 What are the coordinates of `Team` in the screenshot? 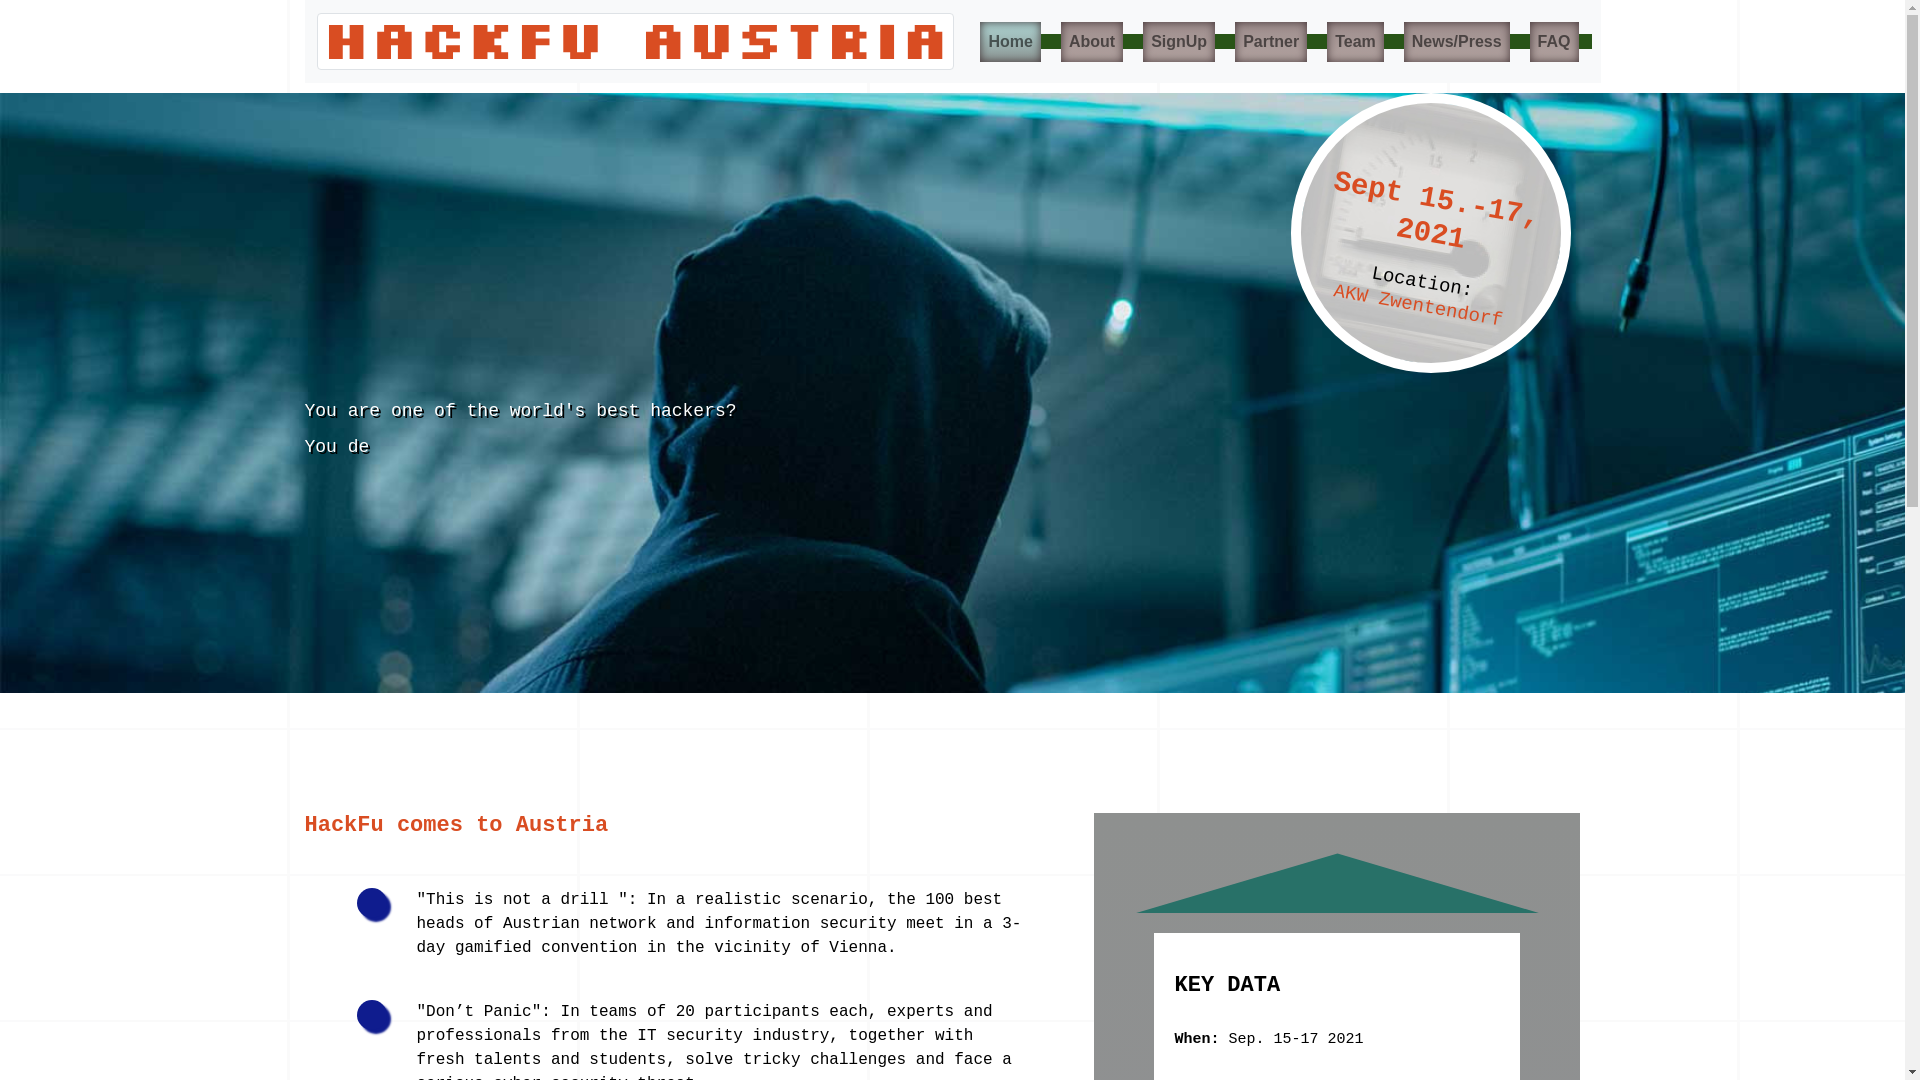 It's located at (1355, 41).